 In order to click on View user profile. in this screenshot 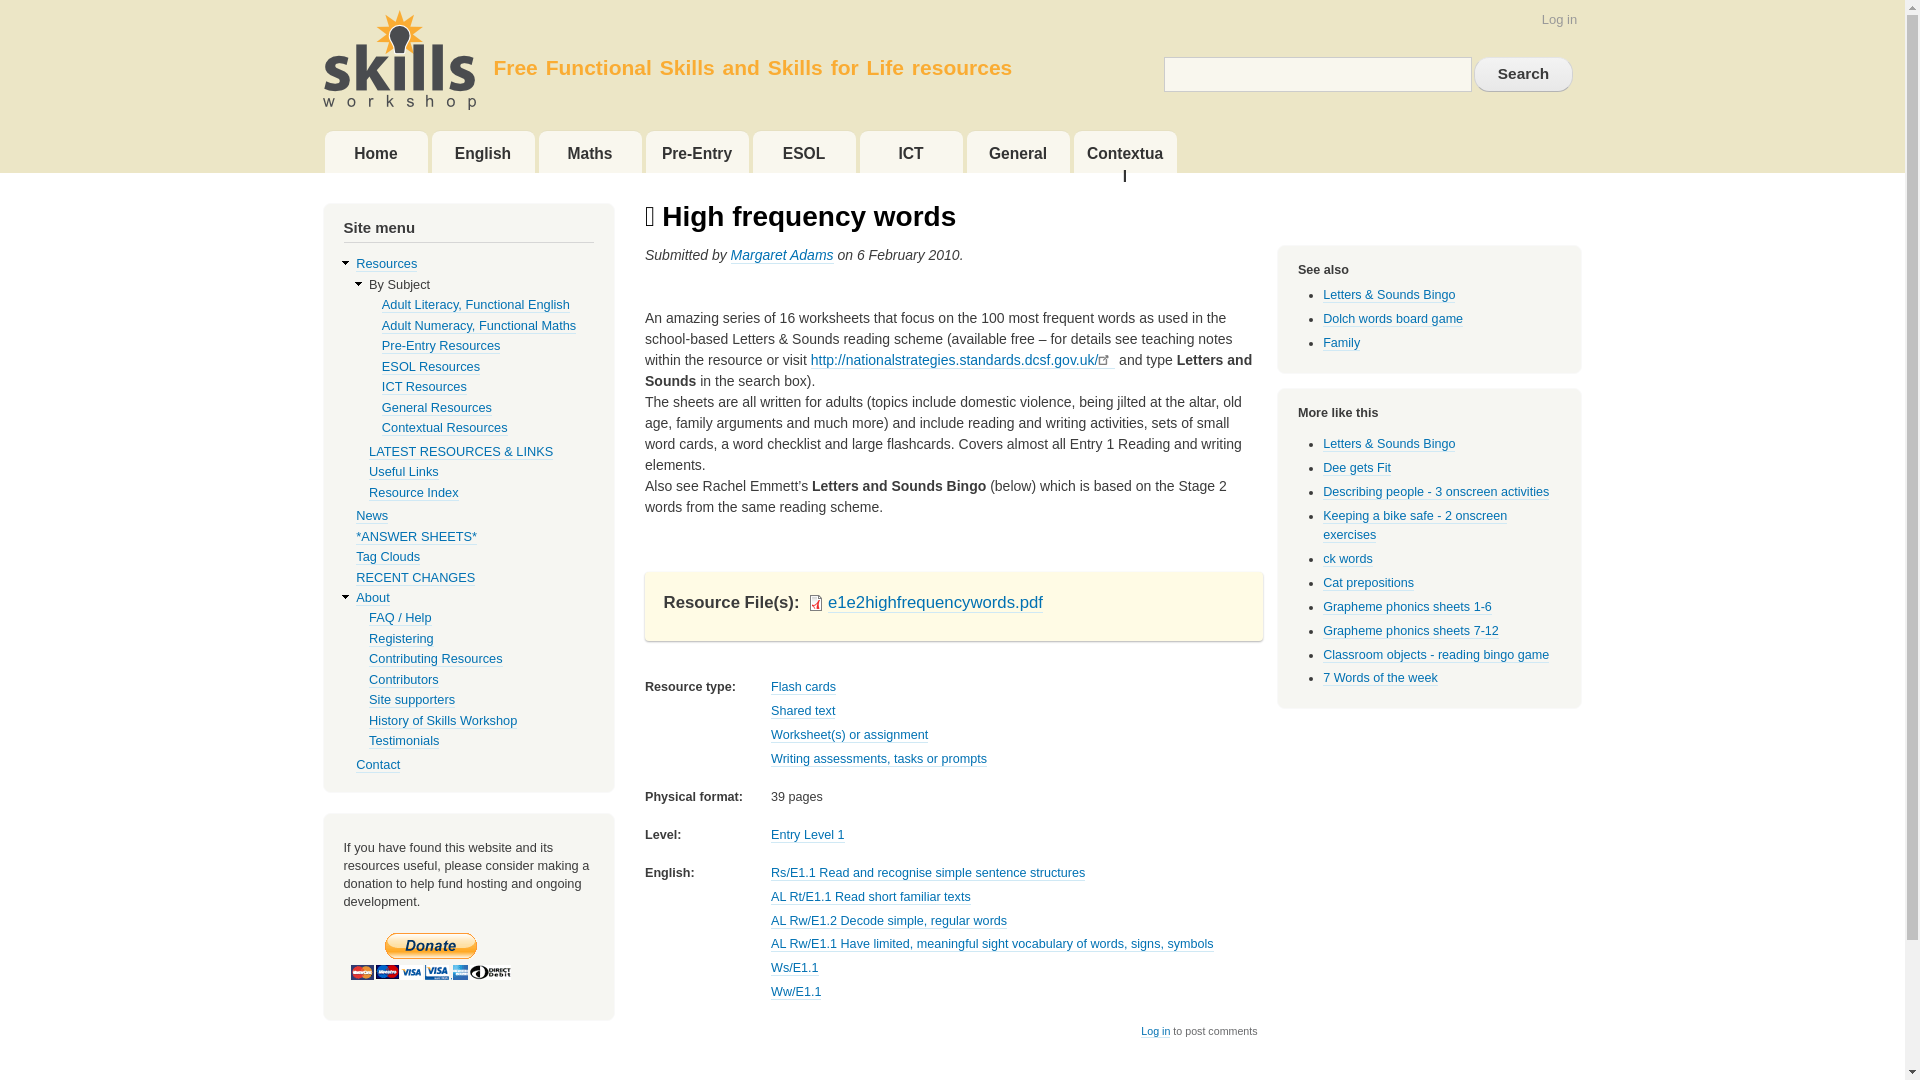, I will do `click(782, 255)`.